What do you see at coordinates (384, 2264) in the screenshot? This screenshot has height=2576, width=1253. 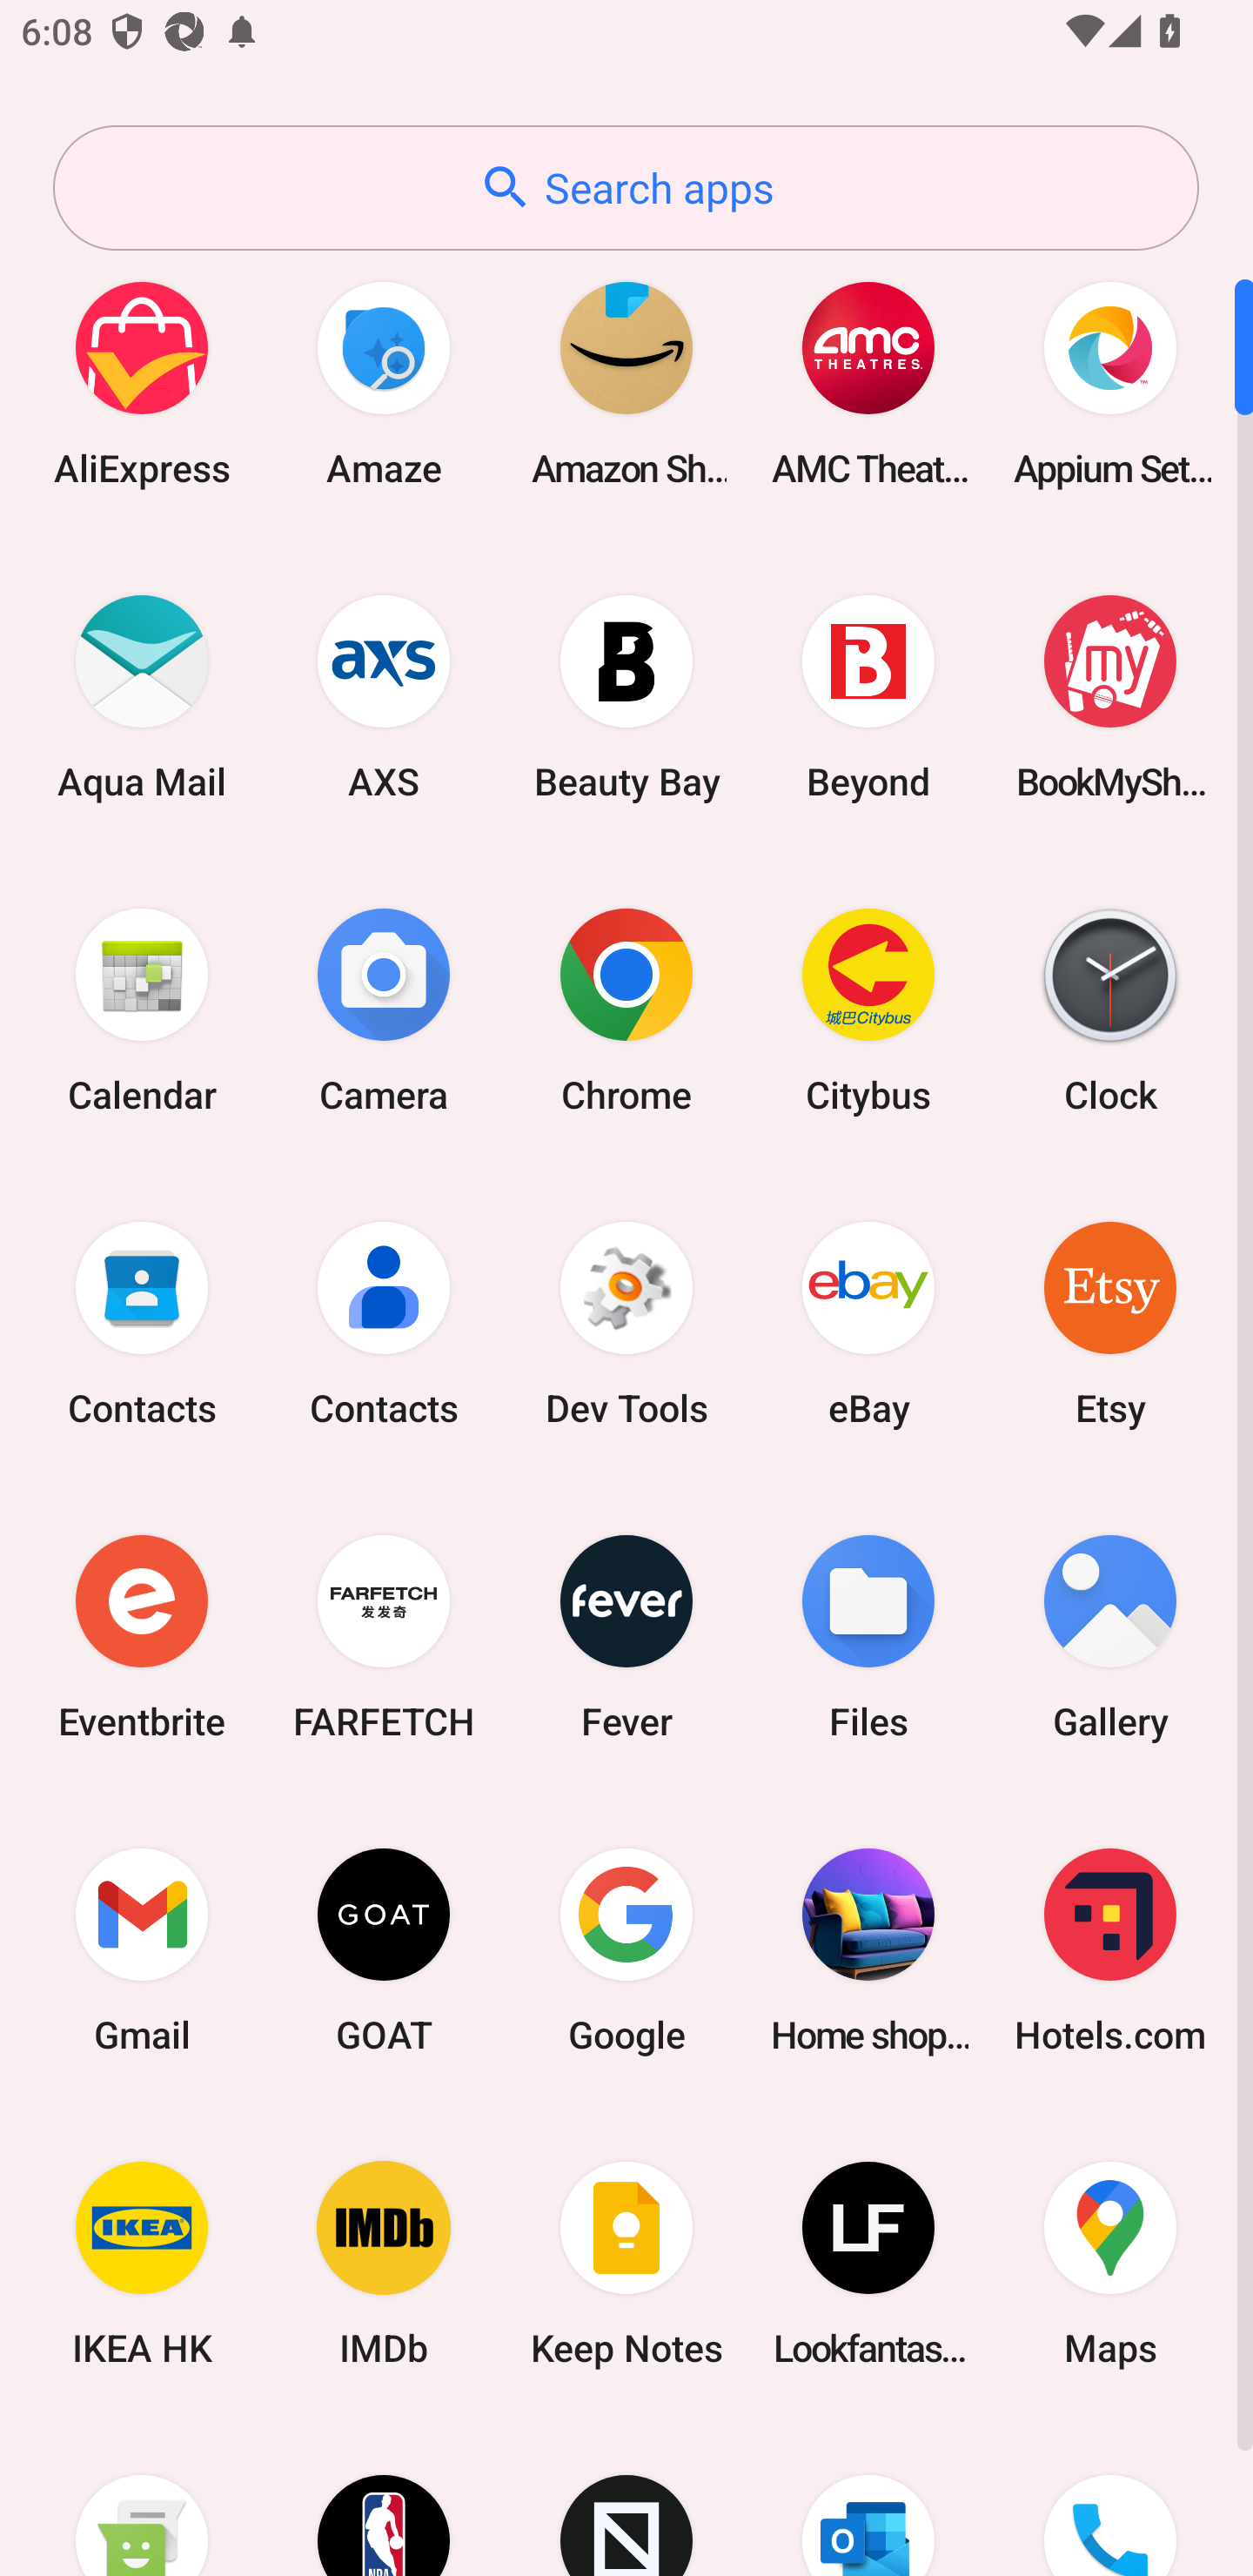 I see `IMDb` at bounding box center [384, 2264].